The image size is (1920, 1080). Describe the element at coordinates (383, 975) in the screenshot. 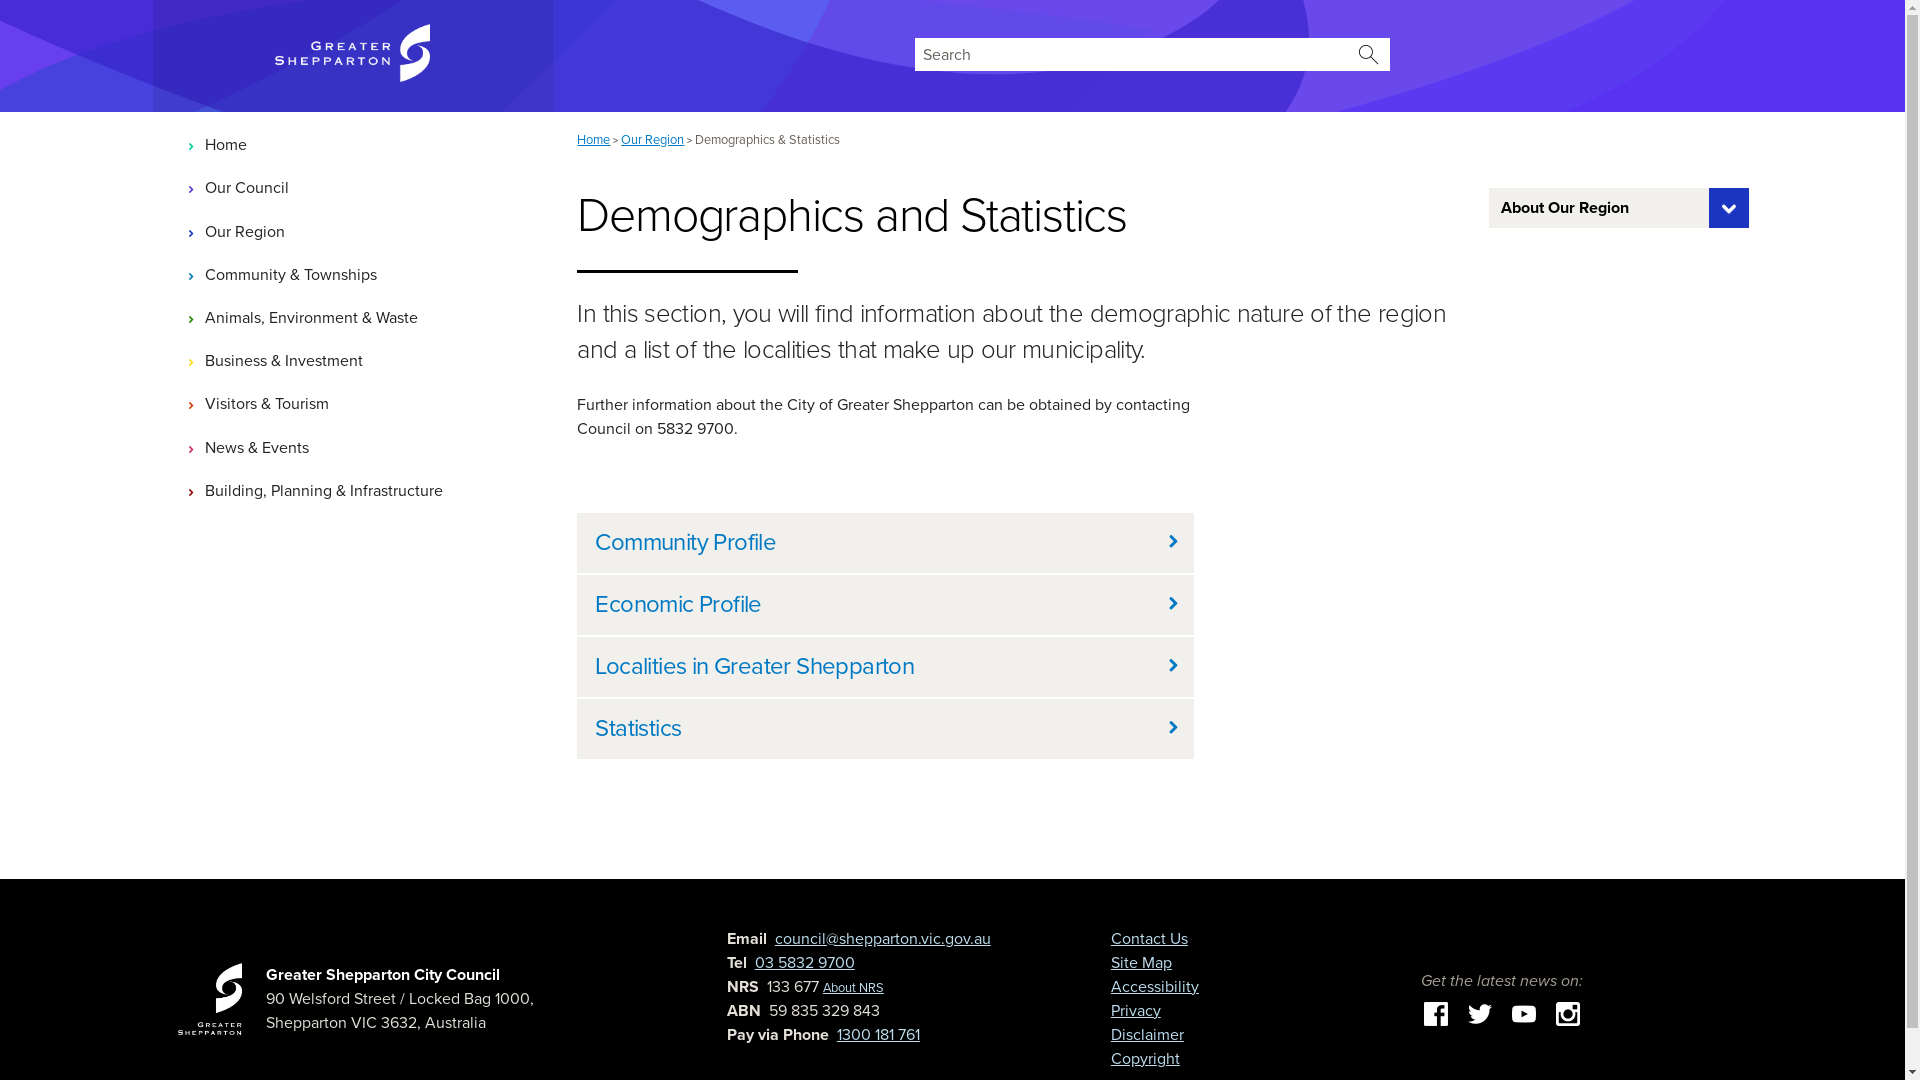

I see `Greater Shepparton City Council` at that location.